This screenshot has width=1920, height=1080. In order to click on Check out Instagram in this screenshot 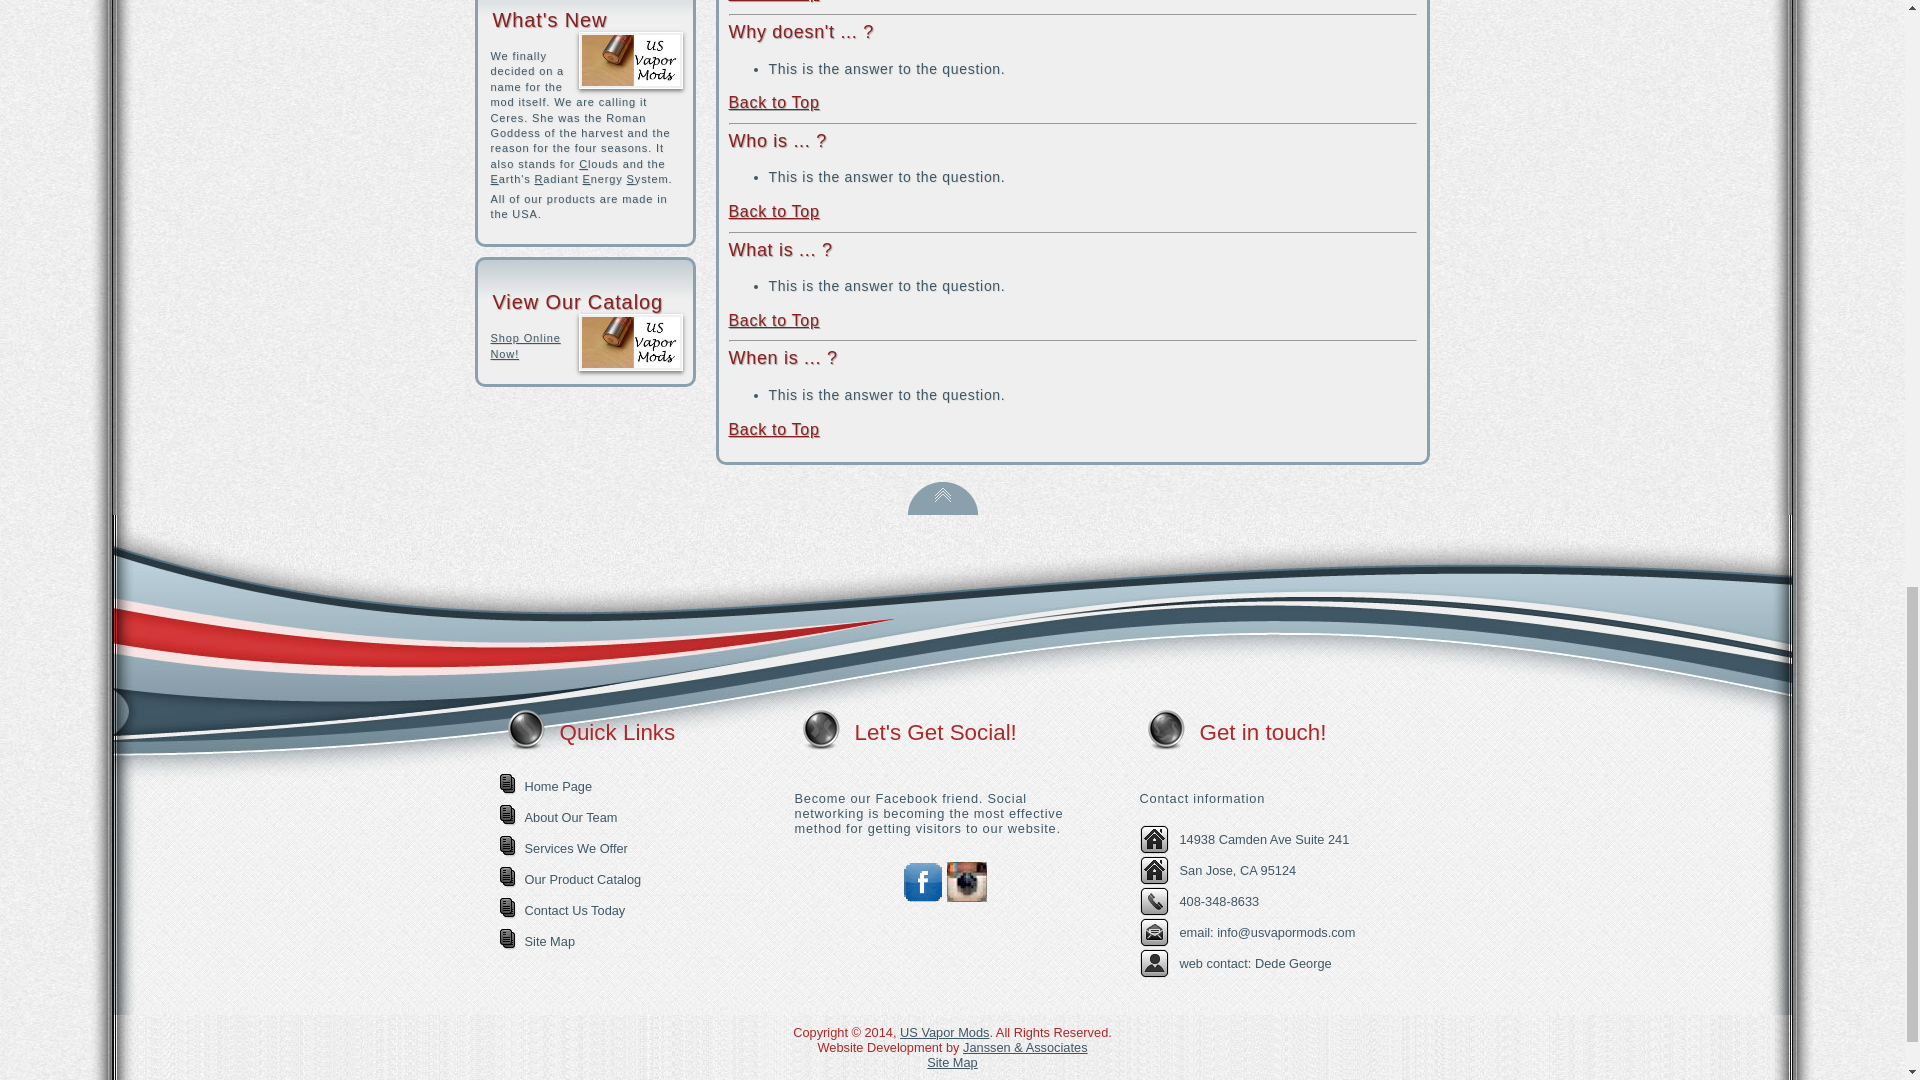, I will do `click(966, 897)`.